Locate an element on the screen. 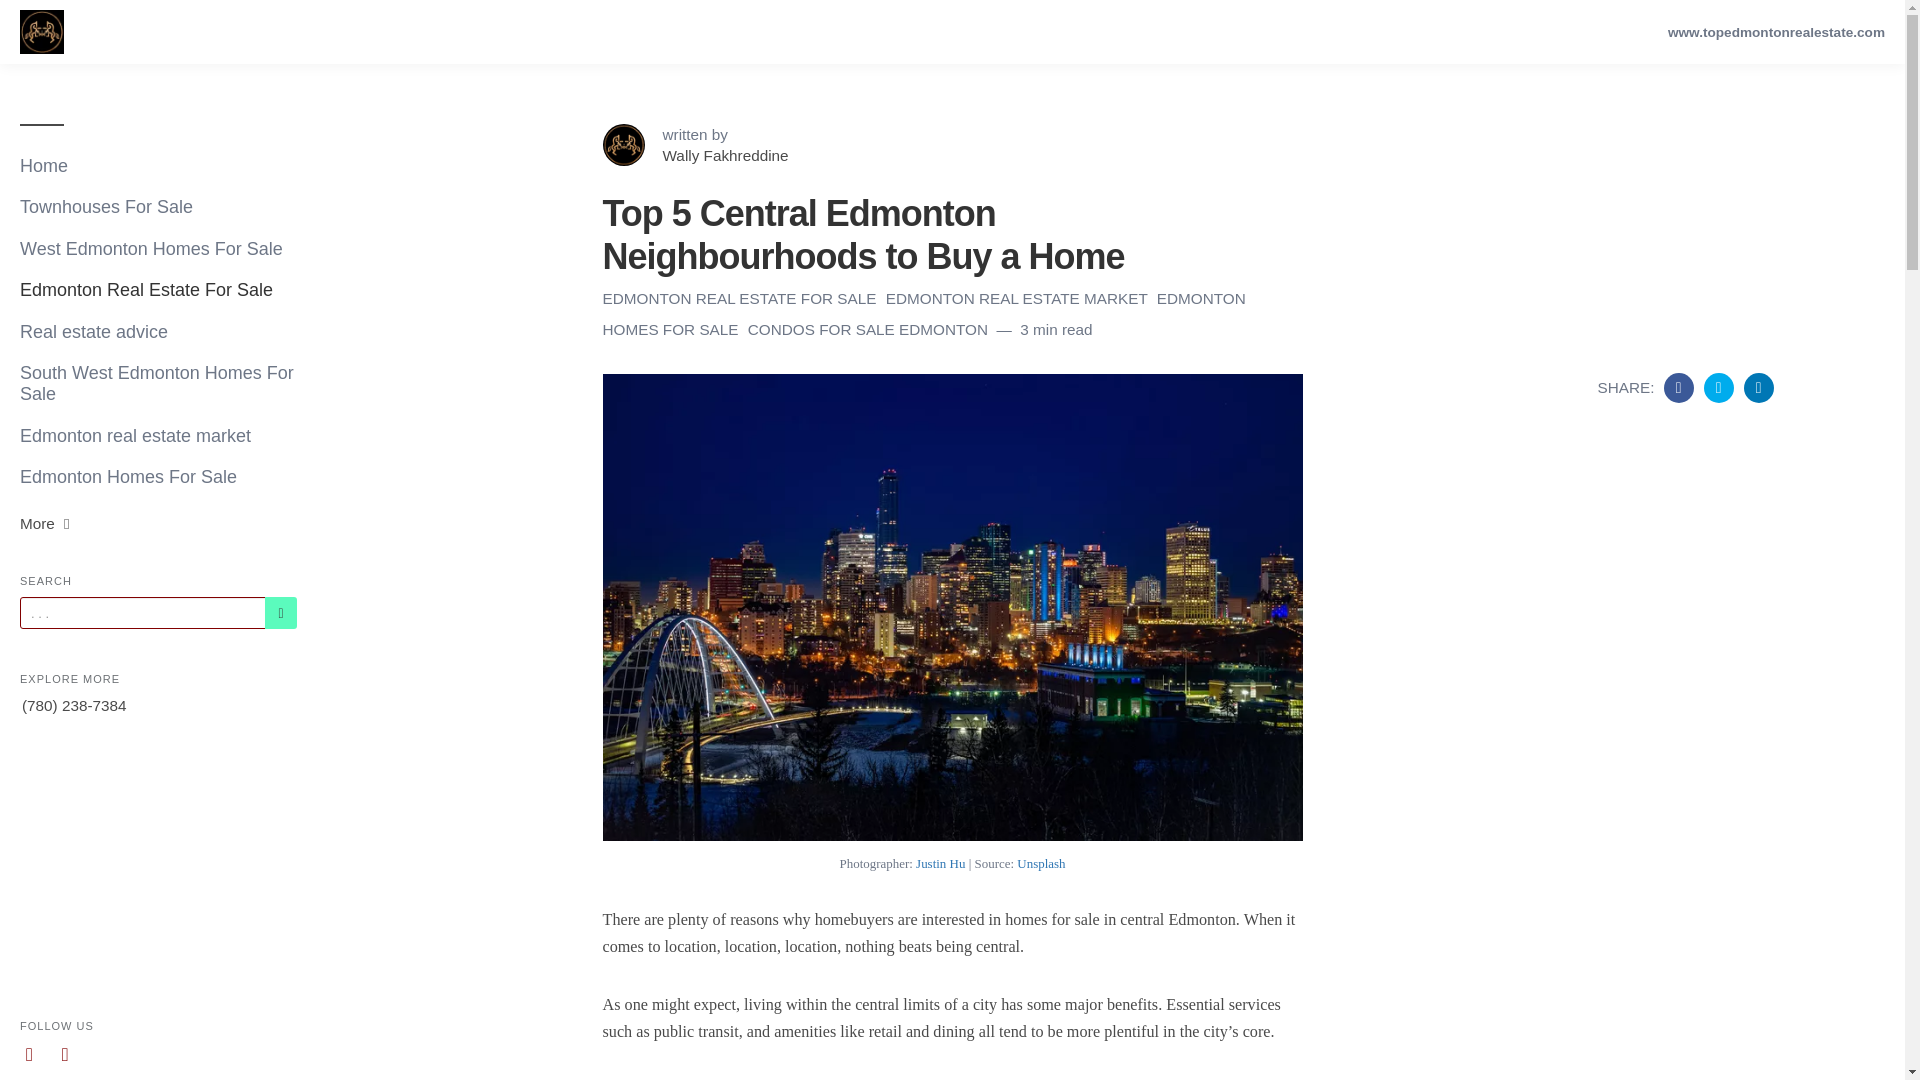 This screenshot has width=1920, height=1080. Edmonton Real Estate For Sale is located at coordinates (158, 290).